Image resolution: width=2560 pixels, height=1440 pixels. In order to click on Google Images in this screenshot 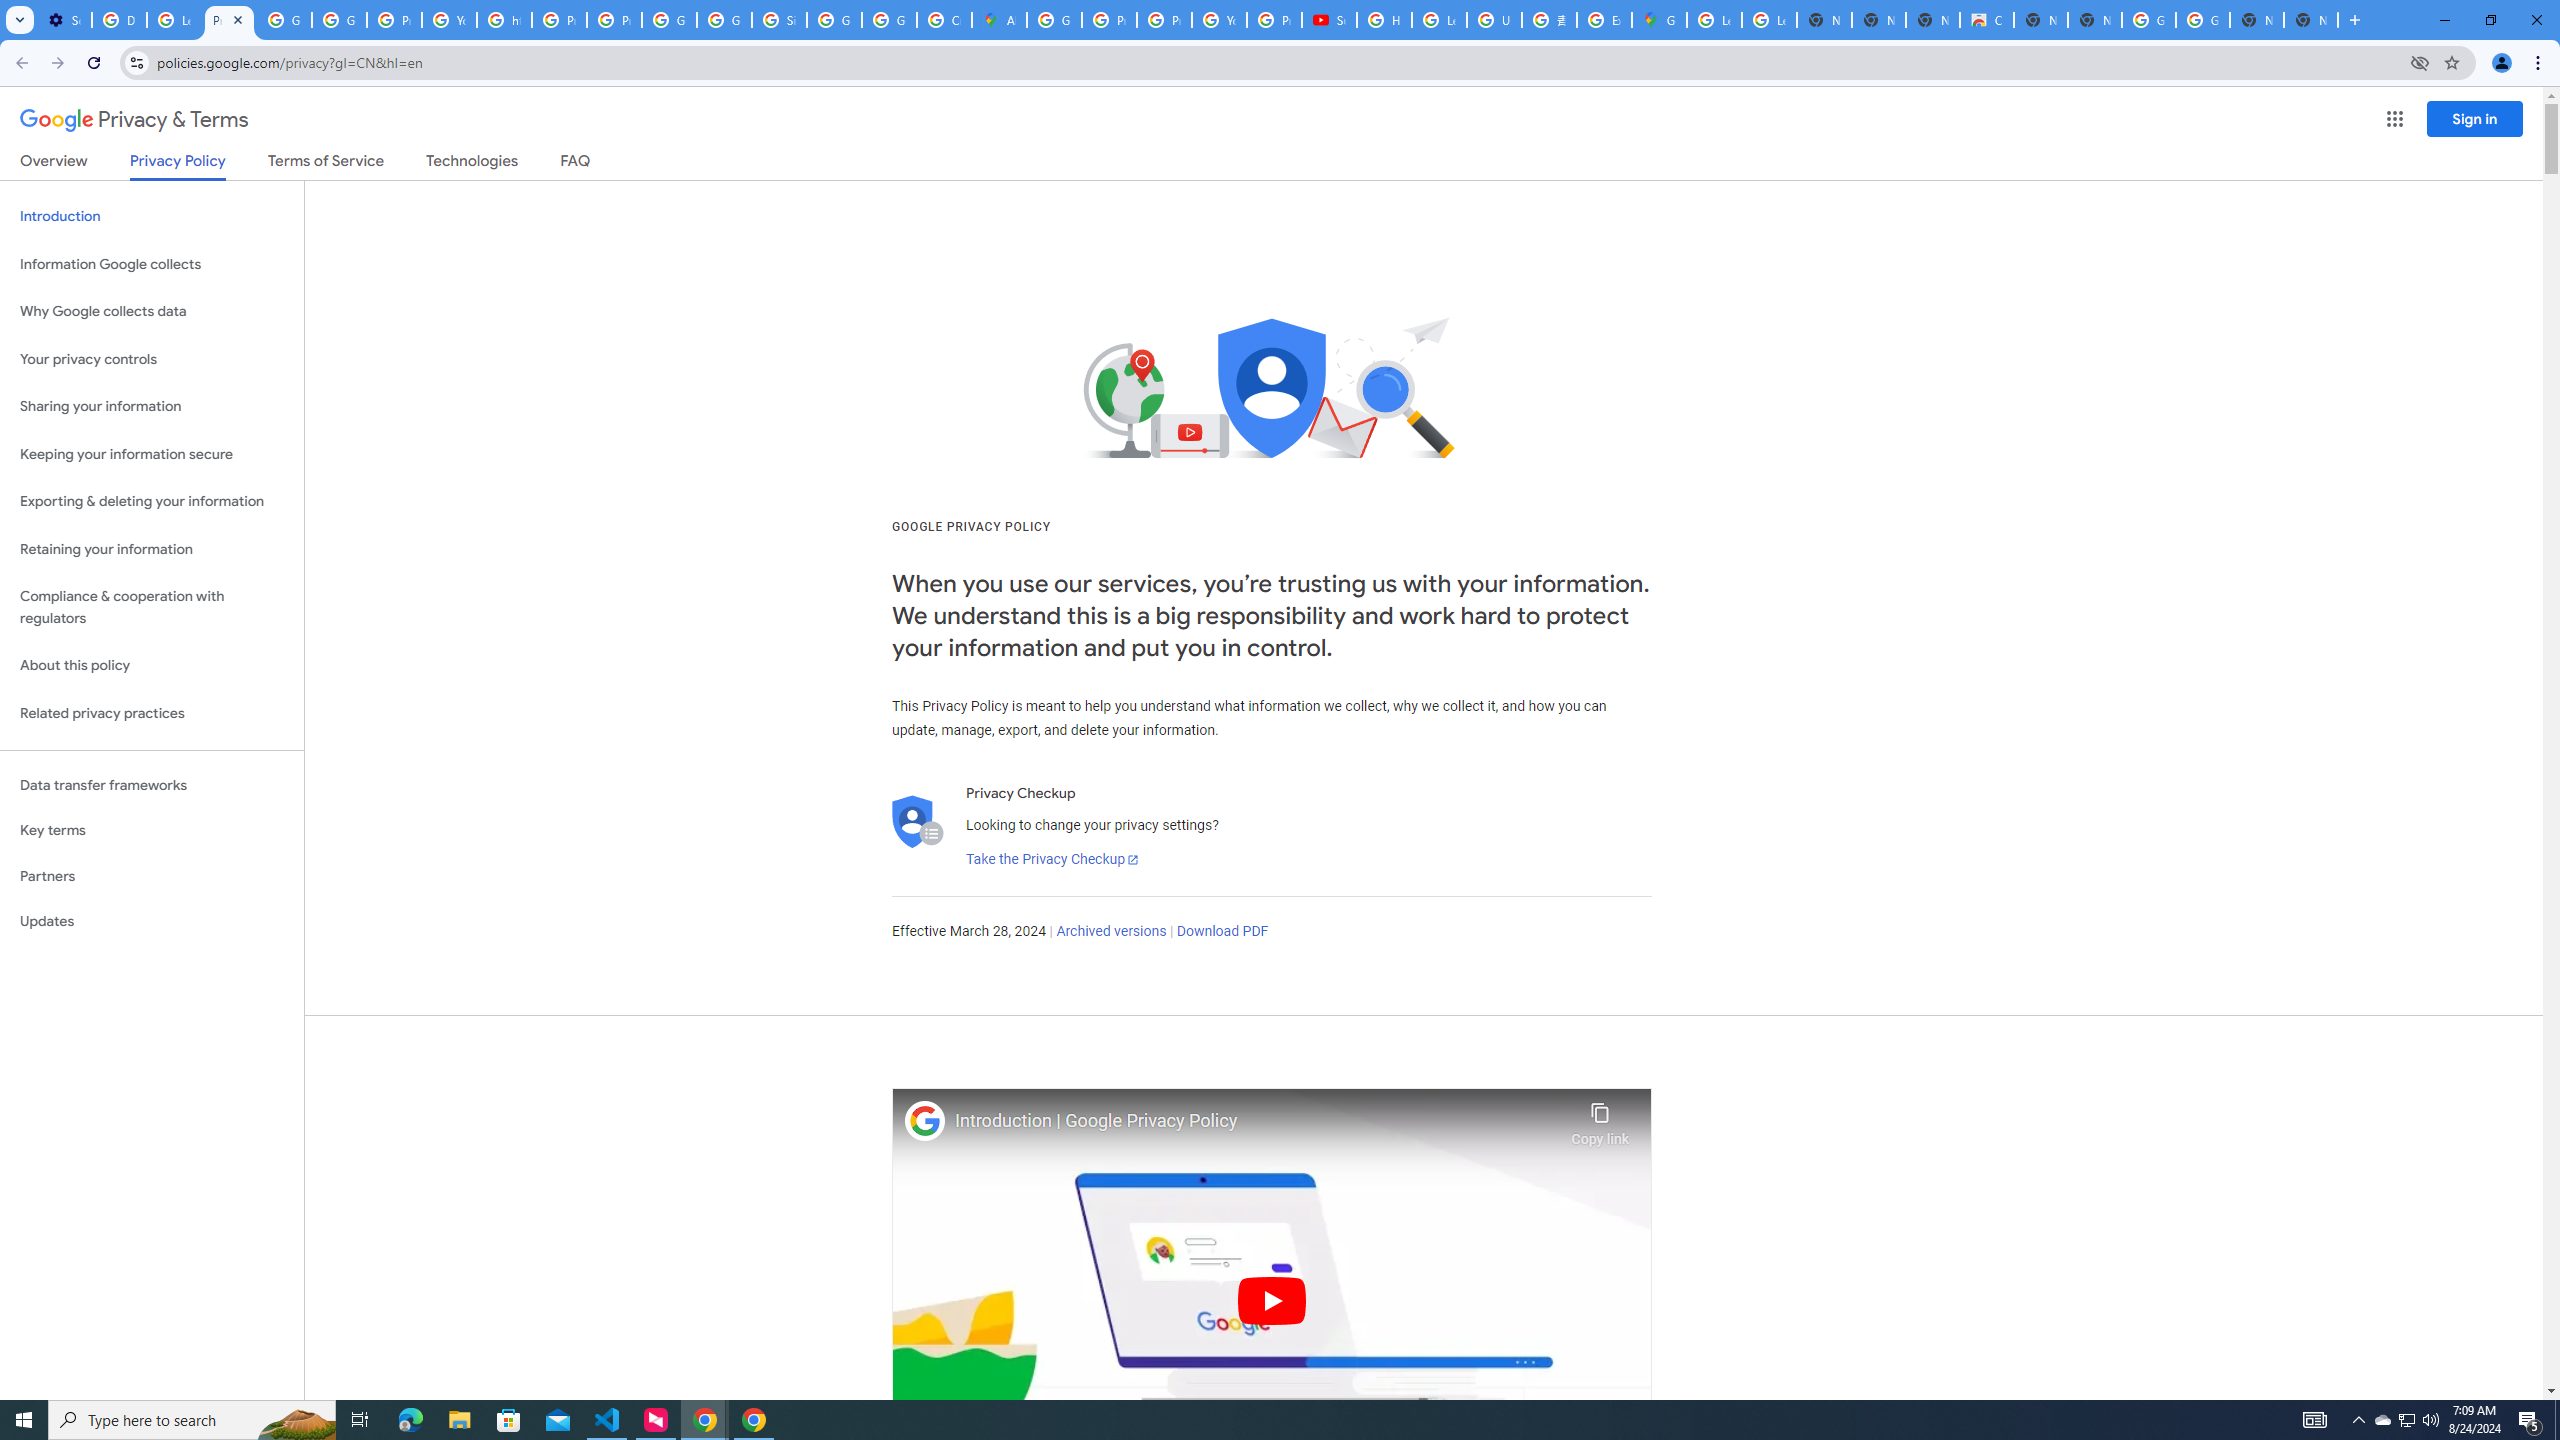, I will do `click(2149, 20)`.